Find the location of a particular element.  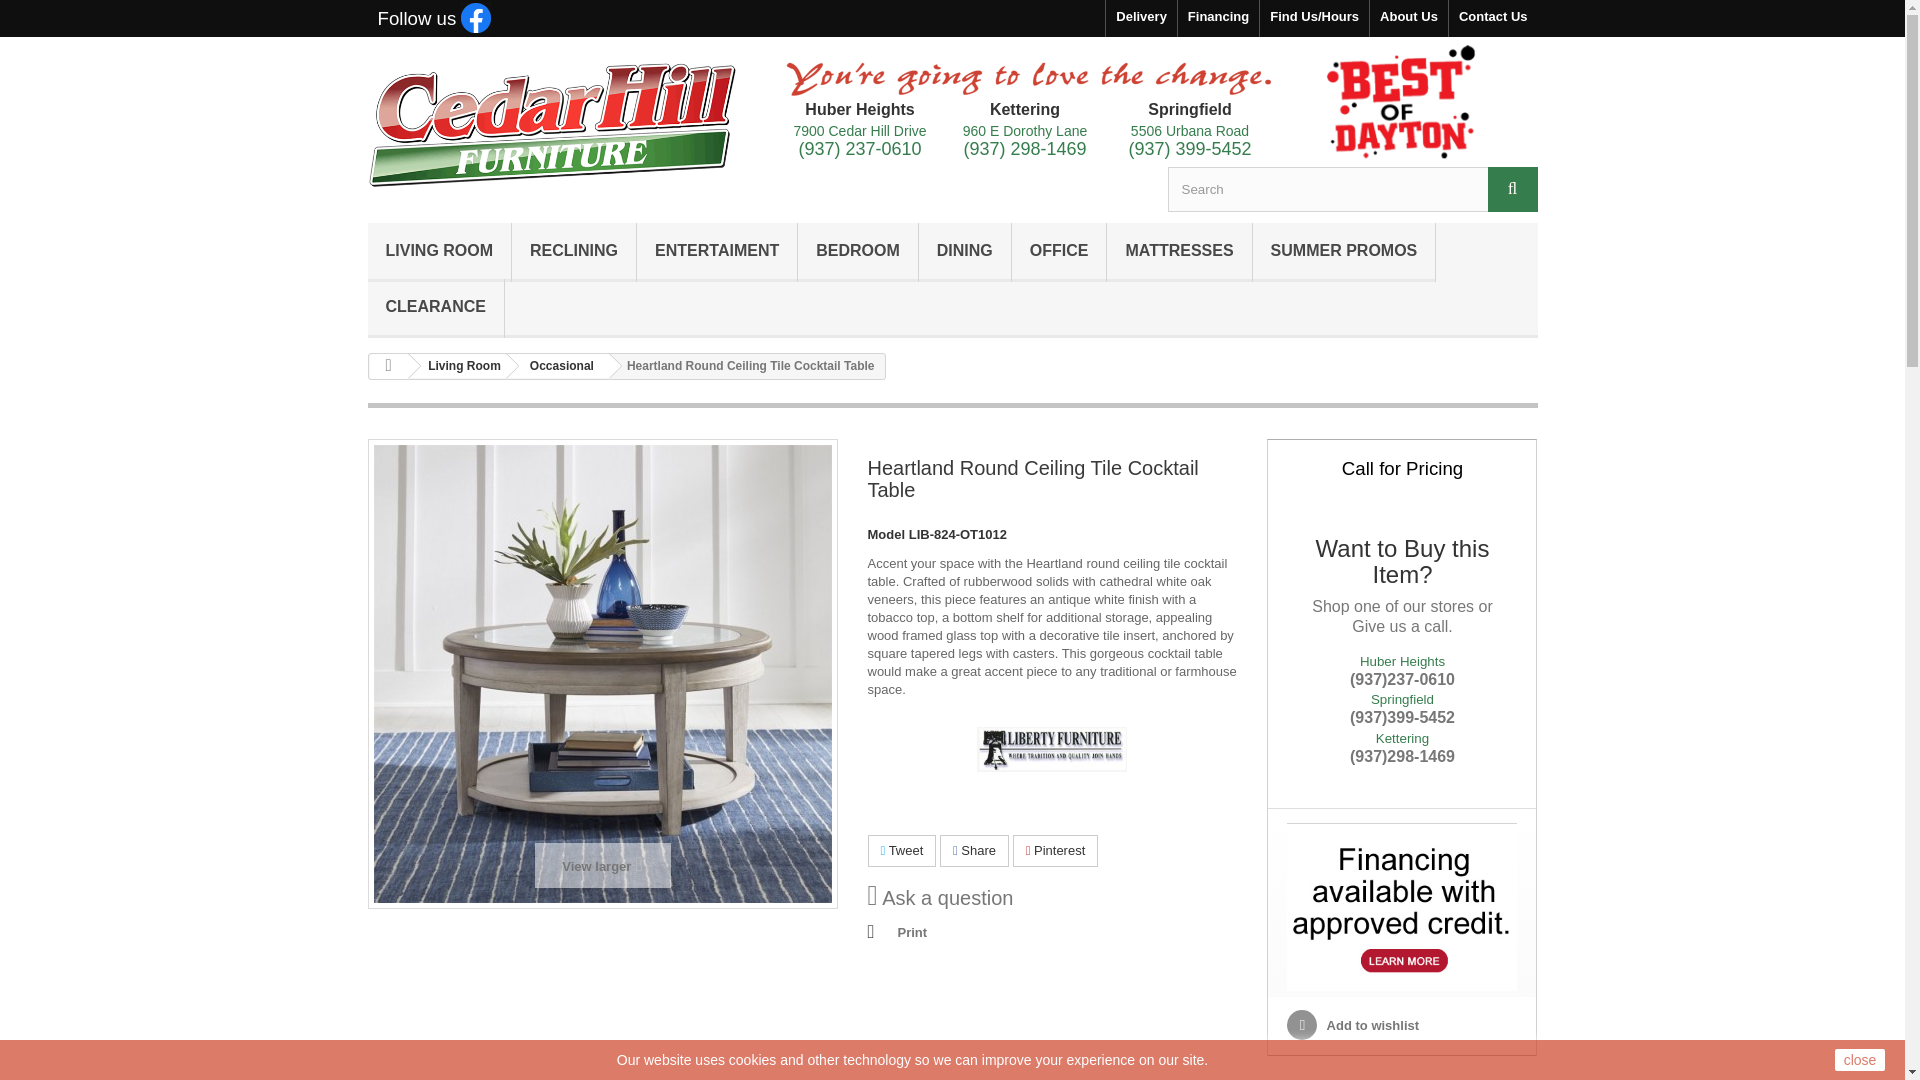

Cedar Hill Furniture is located at coordinates (552, 124).